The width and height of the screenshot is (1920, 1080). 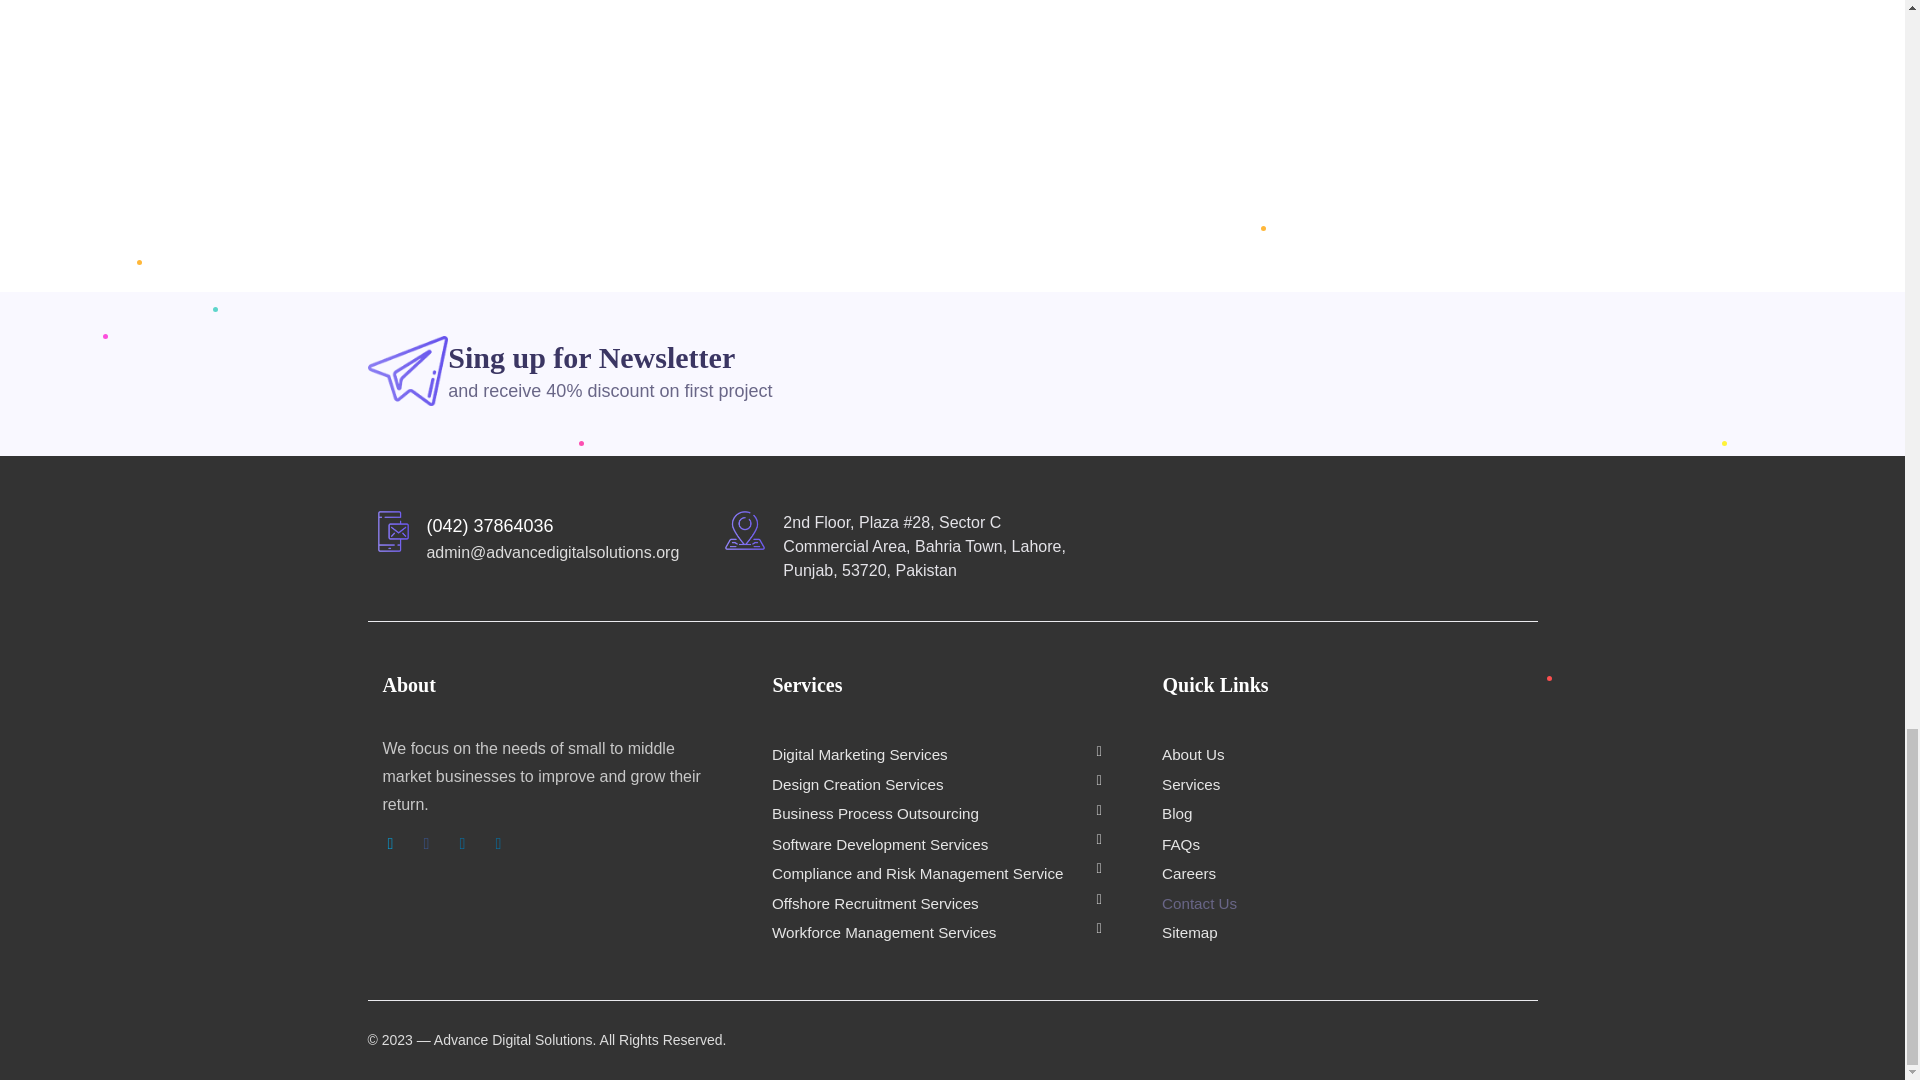 I want to click on Location, so click(x=744, y=530).